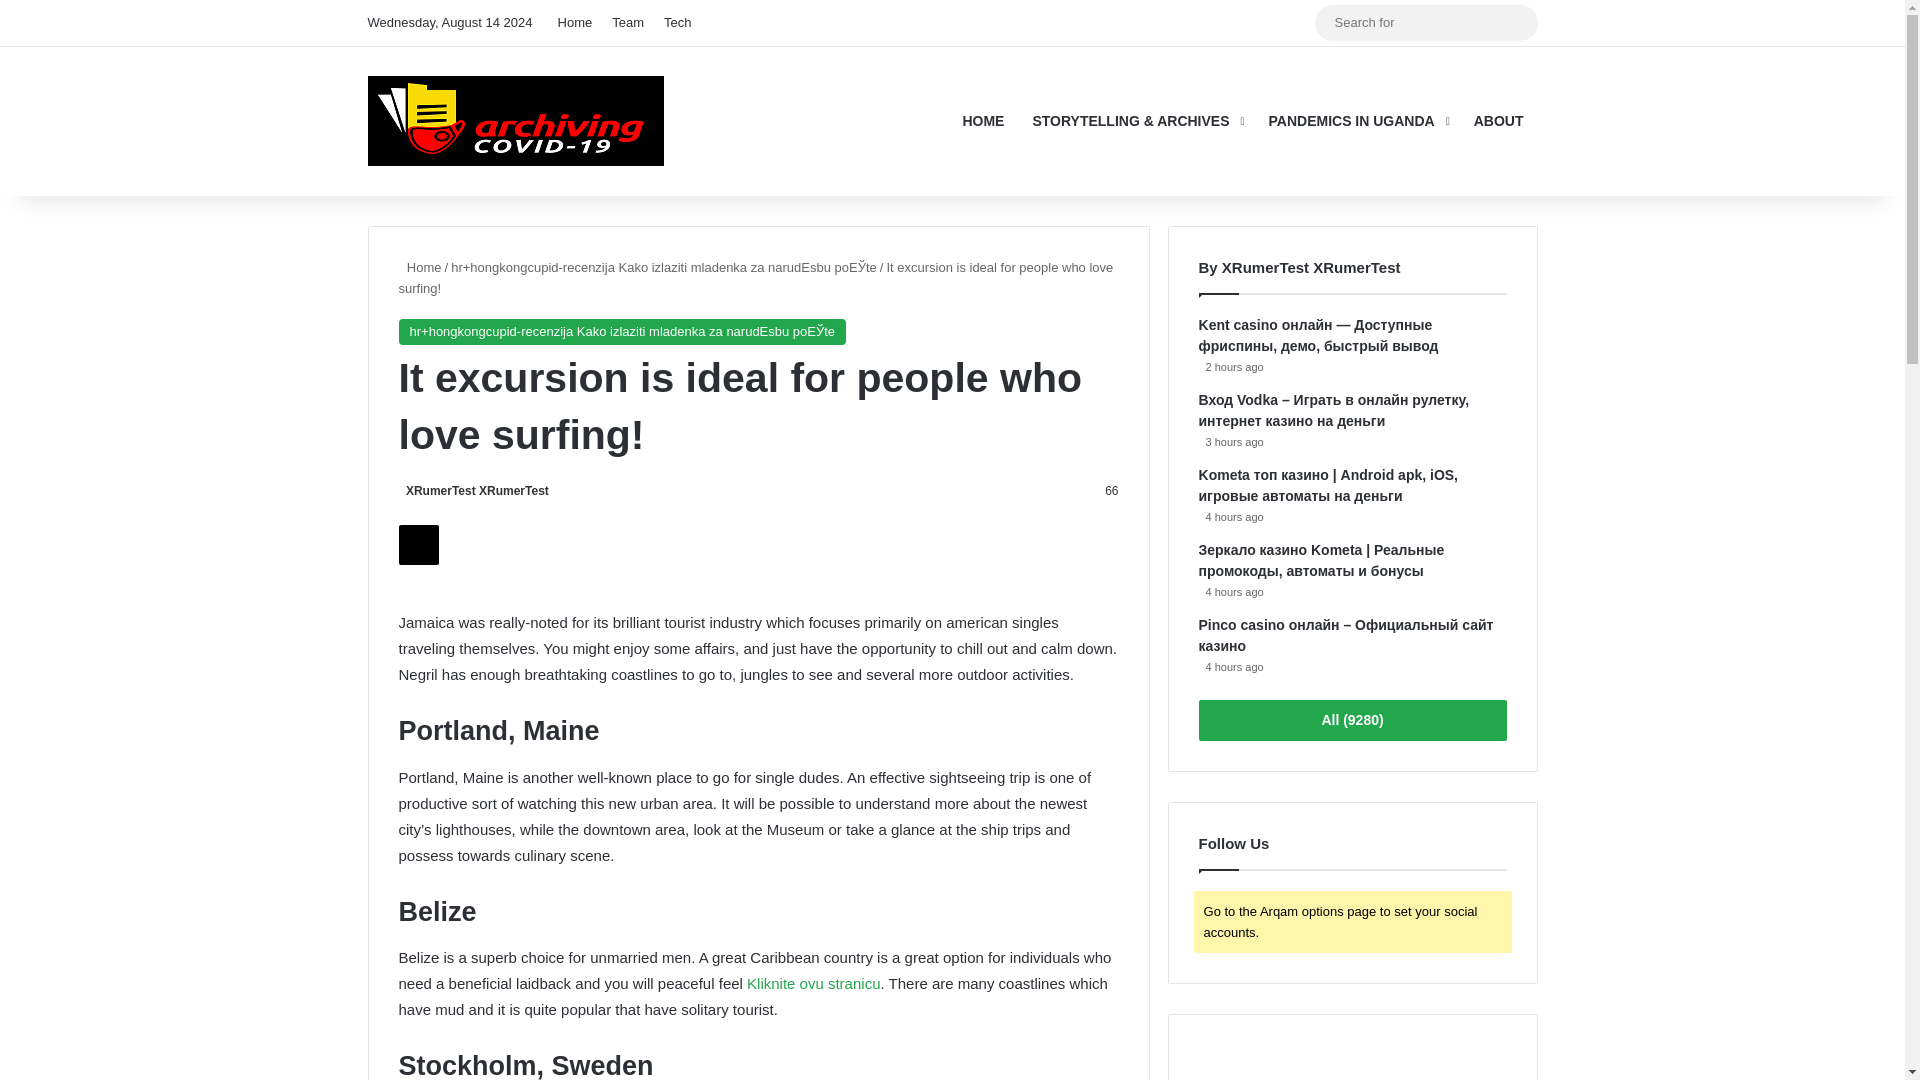 This screenshot has width=1920, height=1080. Describe the element at coordinates (677, 23) in the screenshot. I see `Tech` at that location.